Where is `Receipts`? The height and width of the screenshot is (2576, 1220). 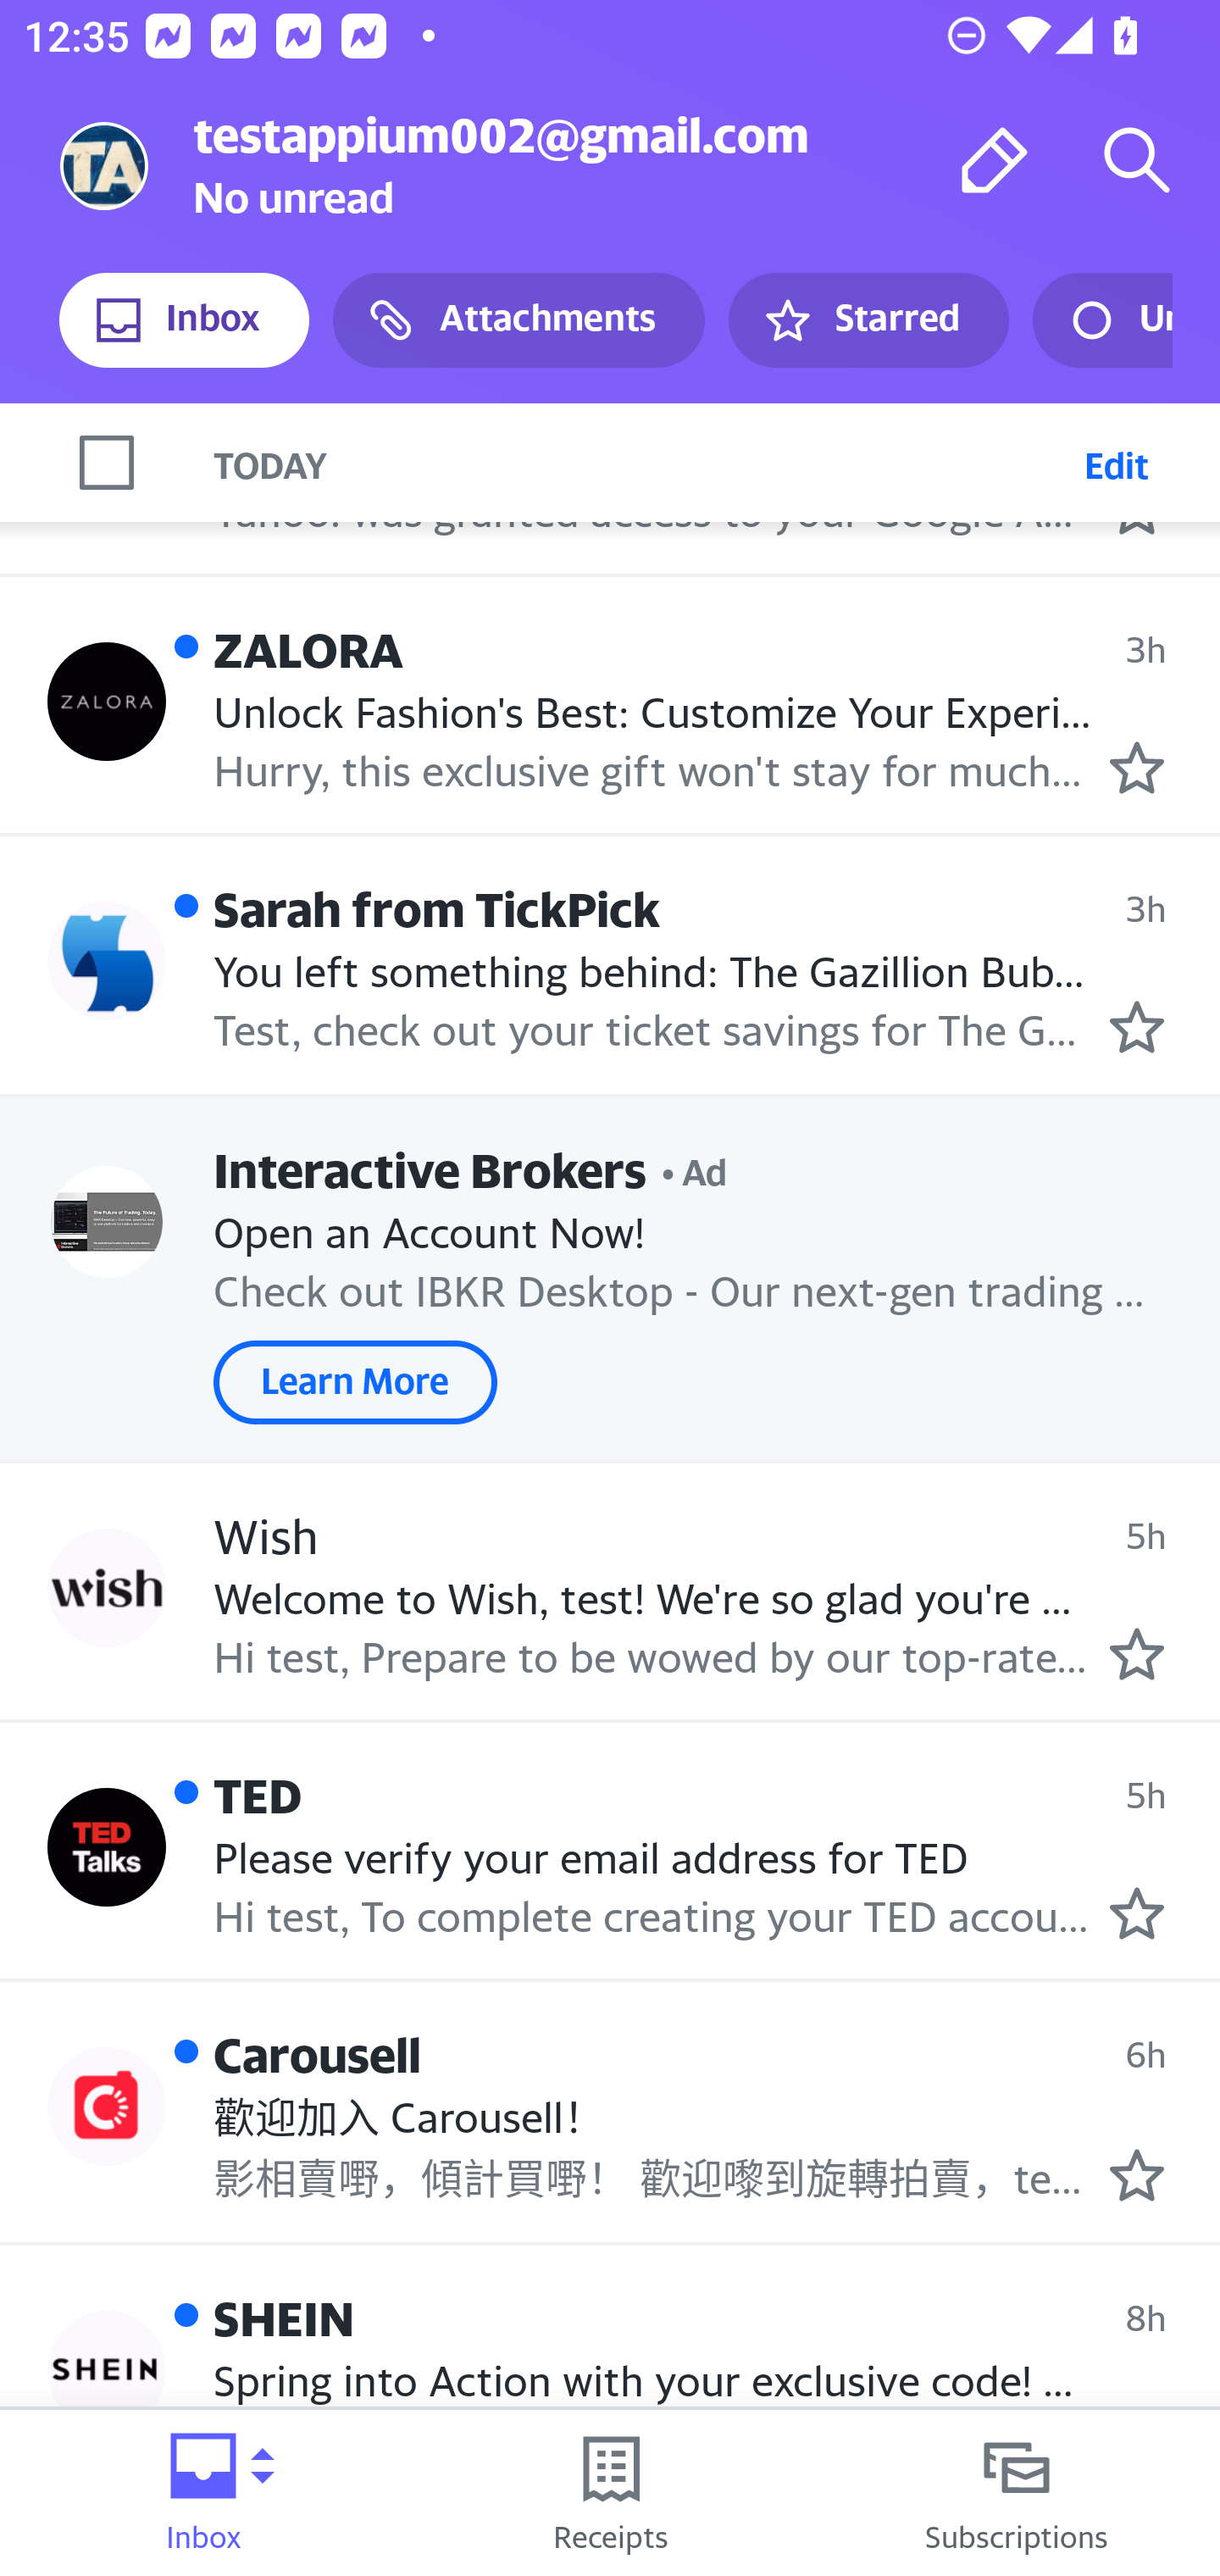 Receipts is located at coordinates (610, 2493).